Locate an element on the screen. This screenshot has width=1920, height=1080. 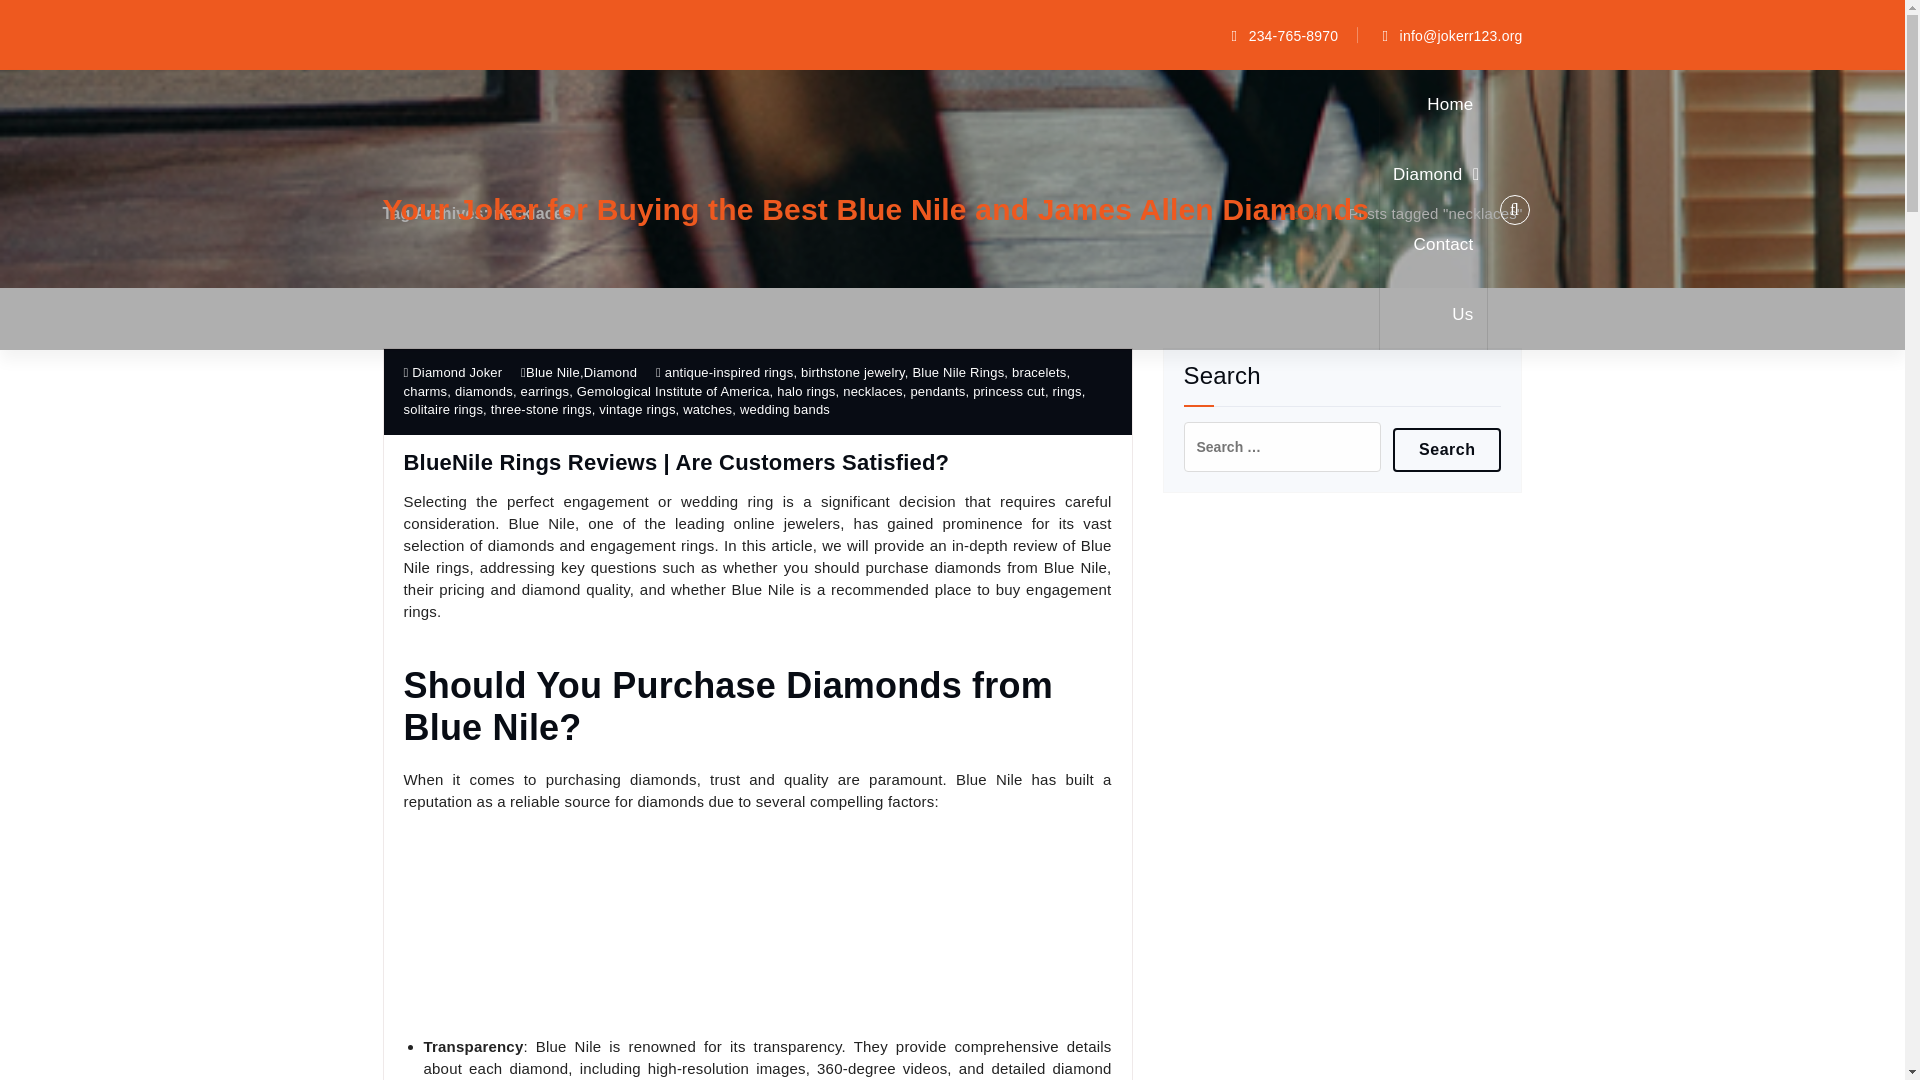
birthstone jewelry is located at coordinates (852, 372).